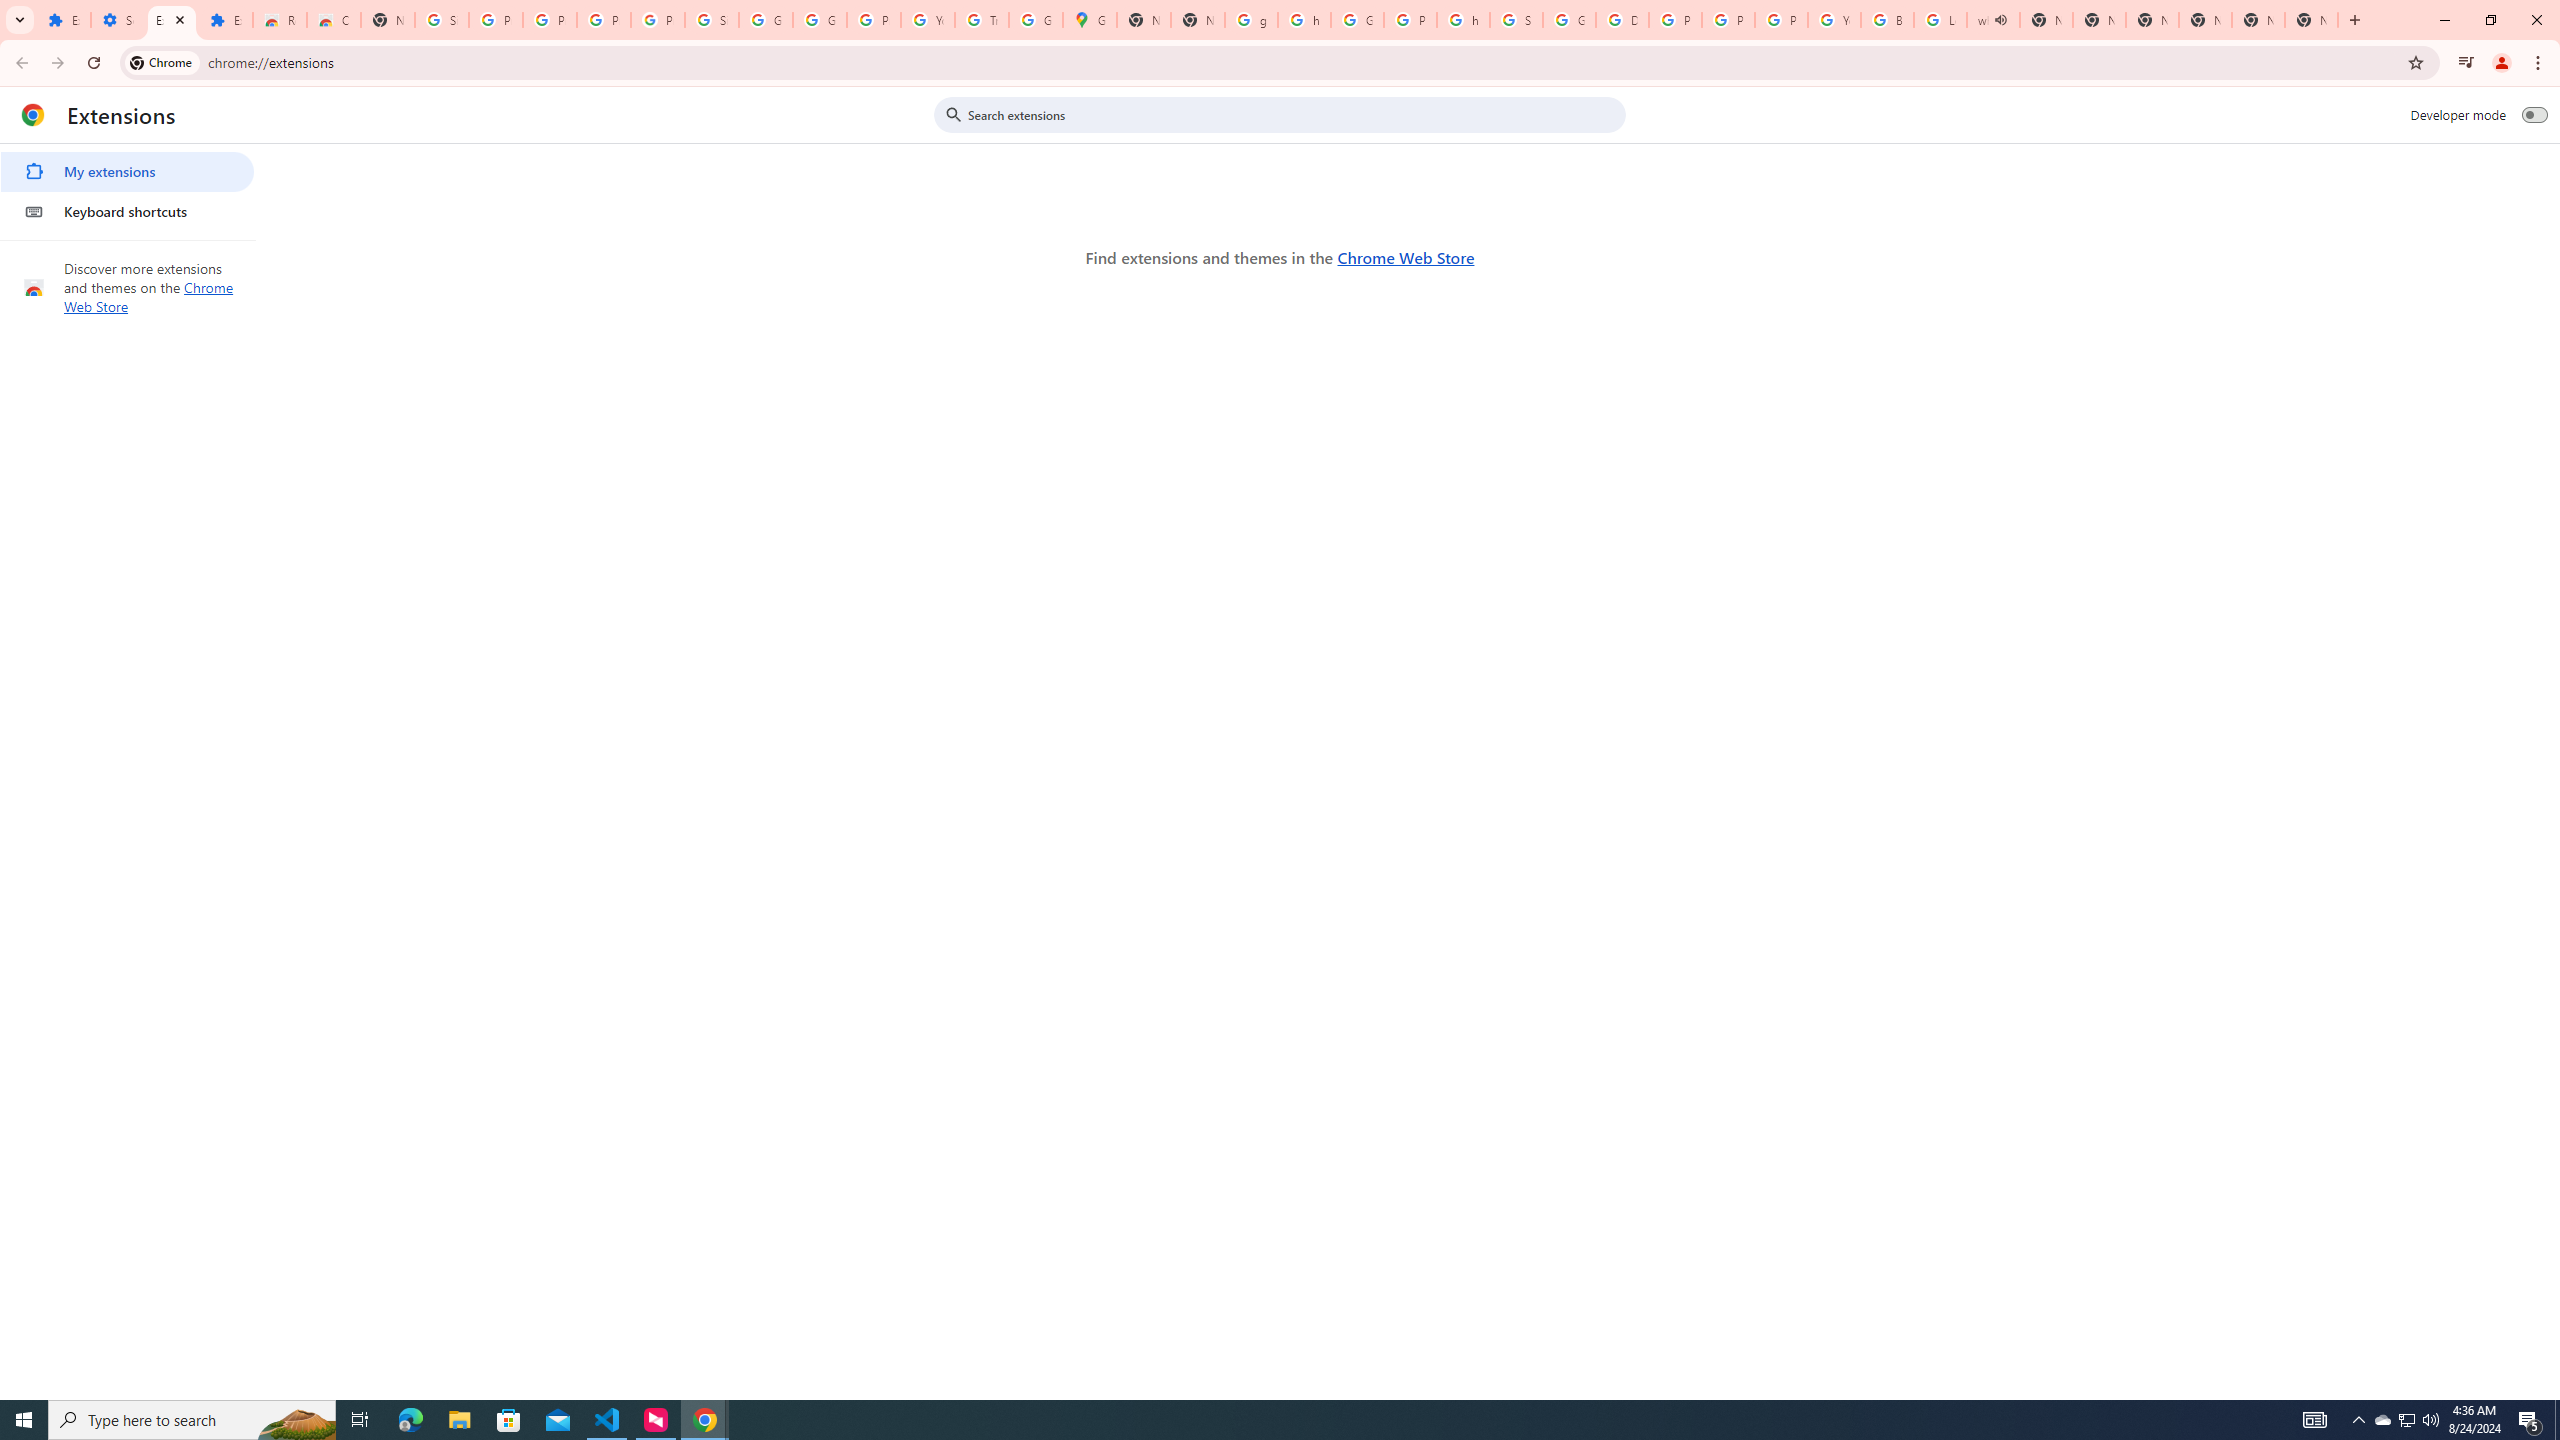 This screenshot has width=2560, height=1440. What do you see at coordinates (2205, 20) in the screenshot?
I see `New Tab` at bounding box center [2205, 20].